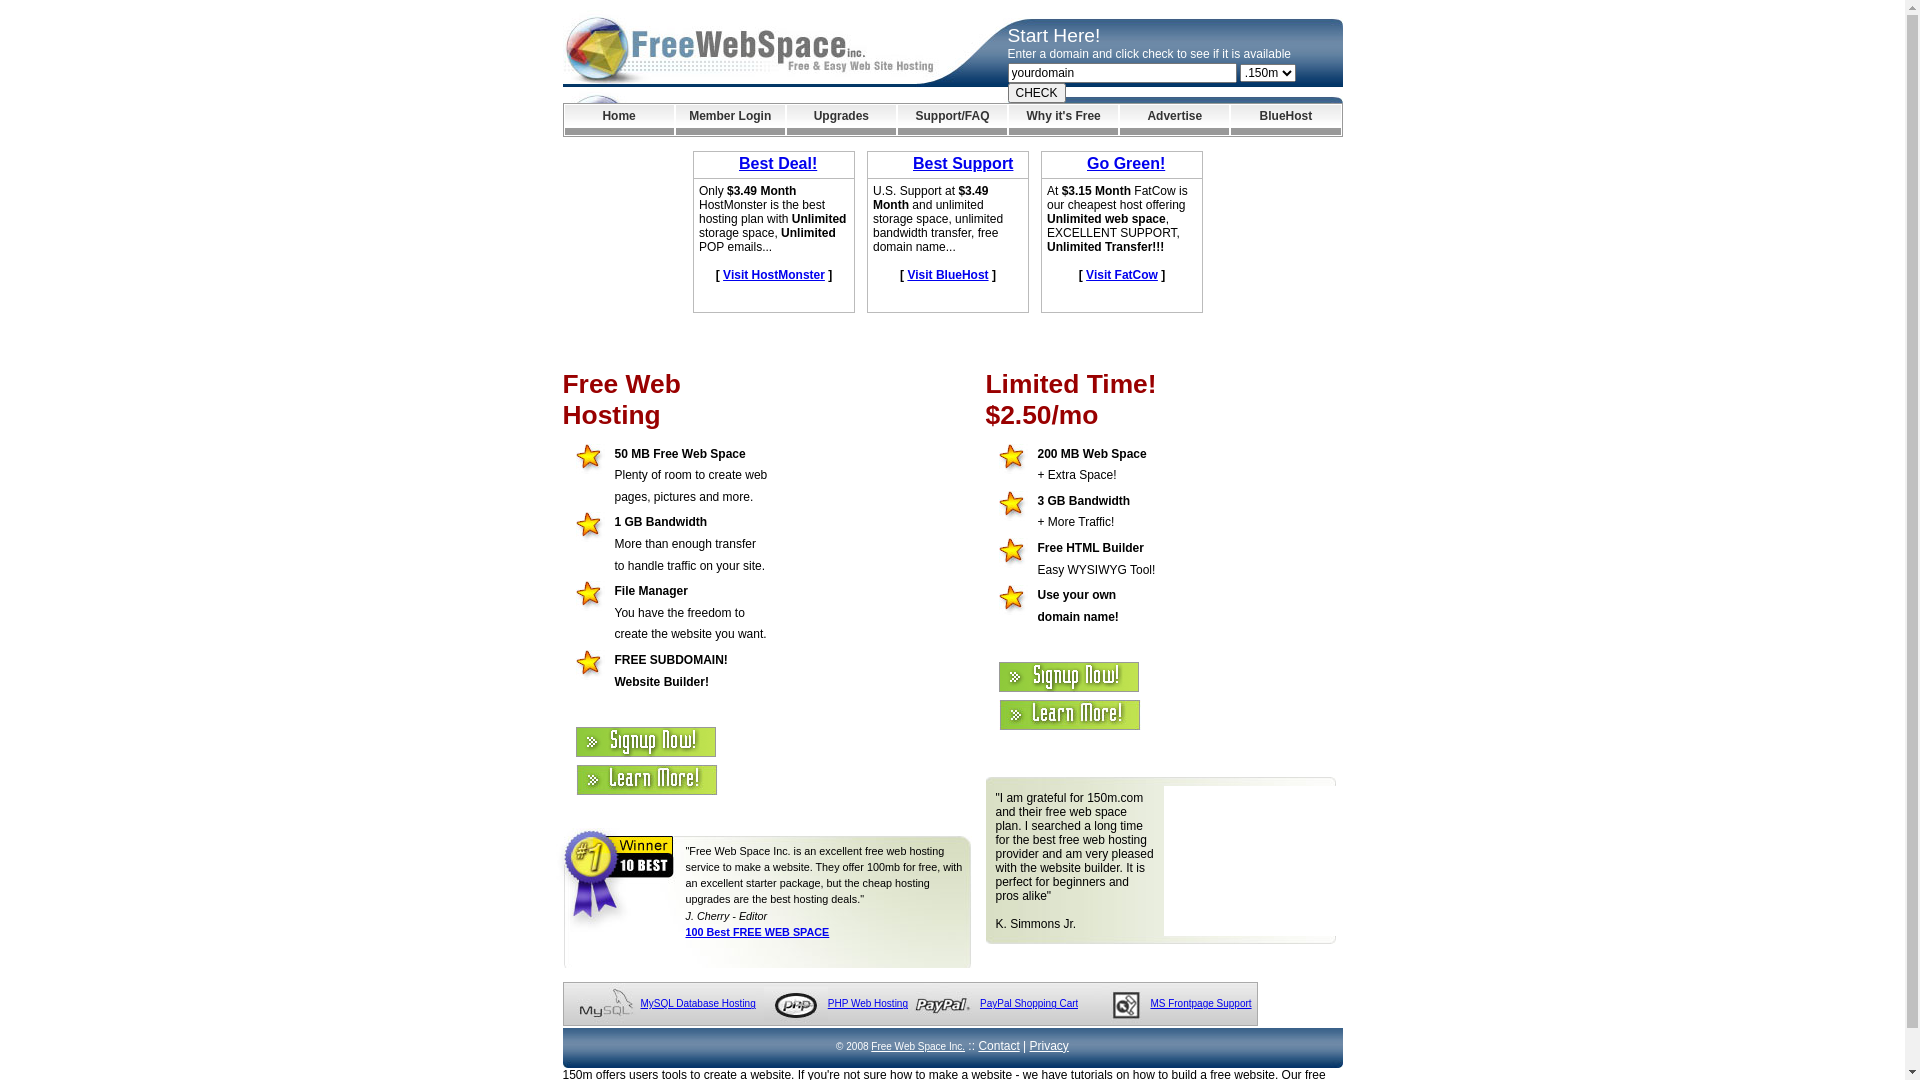 Image resolution: width=1920 pixels, height=1080 pixels. What do you see at coordinates (842, 120) in the screenshot?
I see `Upgrades` at bounding box center [842, 120].